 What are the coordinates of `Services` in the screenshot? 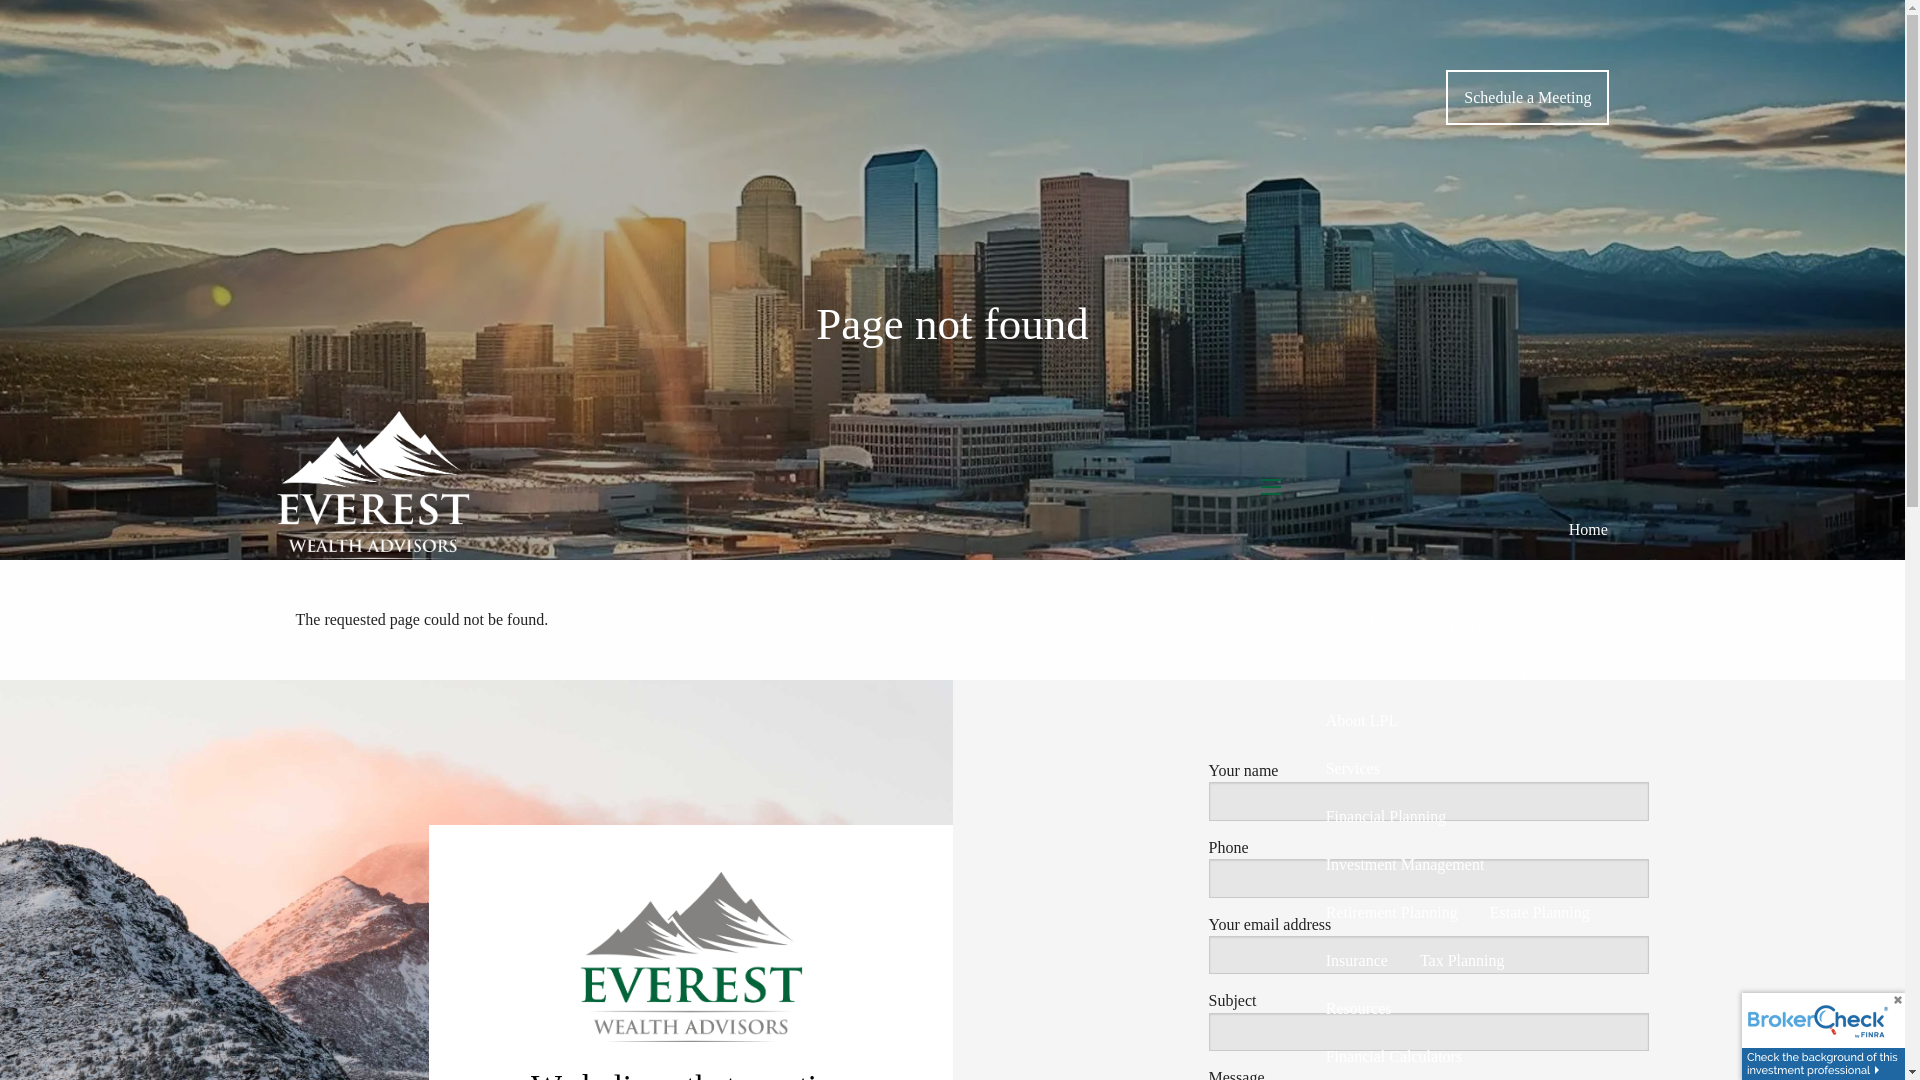 It's located at (1466, 768).